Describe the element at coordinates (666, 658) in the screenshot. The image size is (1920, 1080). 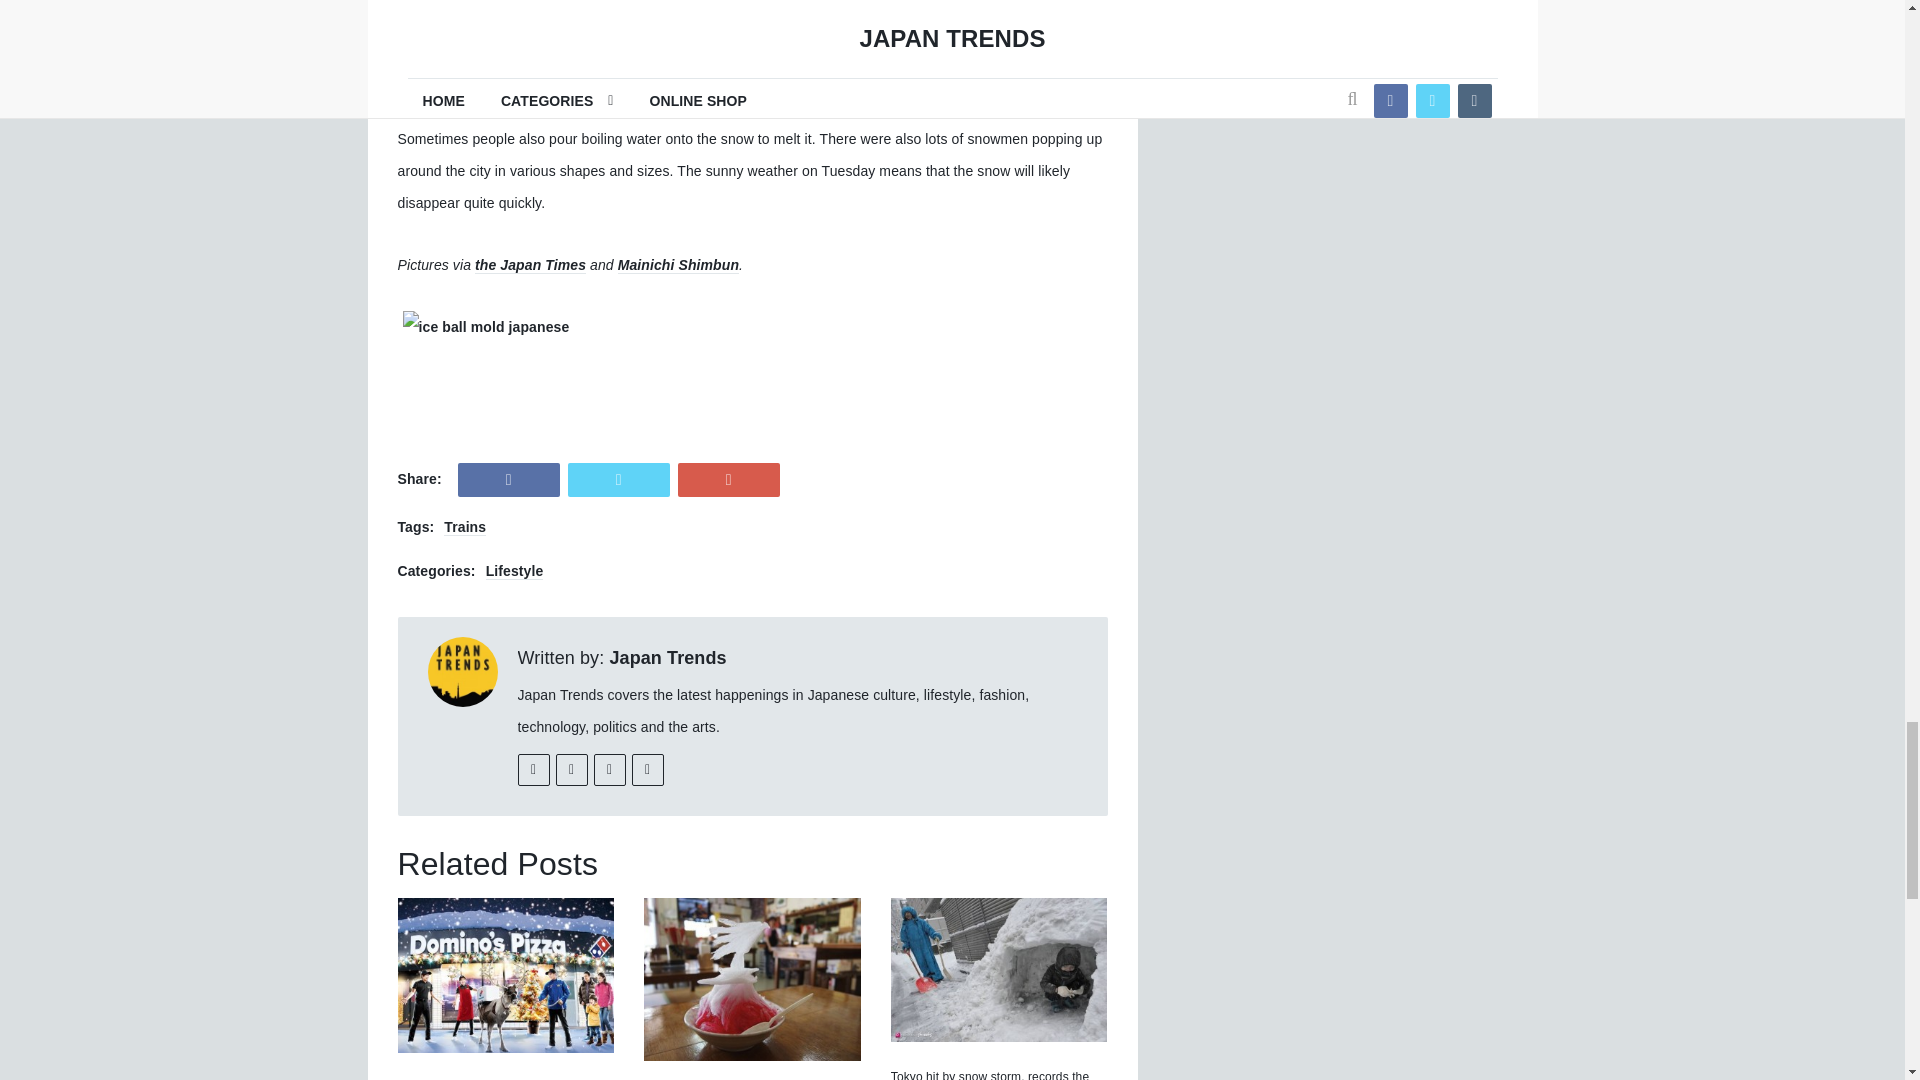
I see `Japan Trends` at that location.